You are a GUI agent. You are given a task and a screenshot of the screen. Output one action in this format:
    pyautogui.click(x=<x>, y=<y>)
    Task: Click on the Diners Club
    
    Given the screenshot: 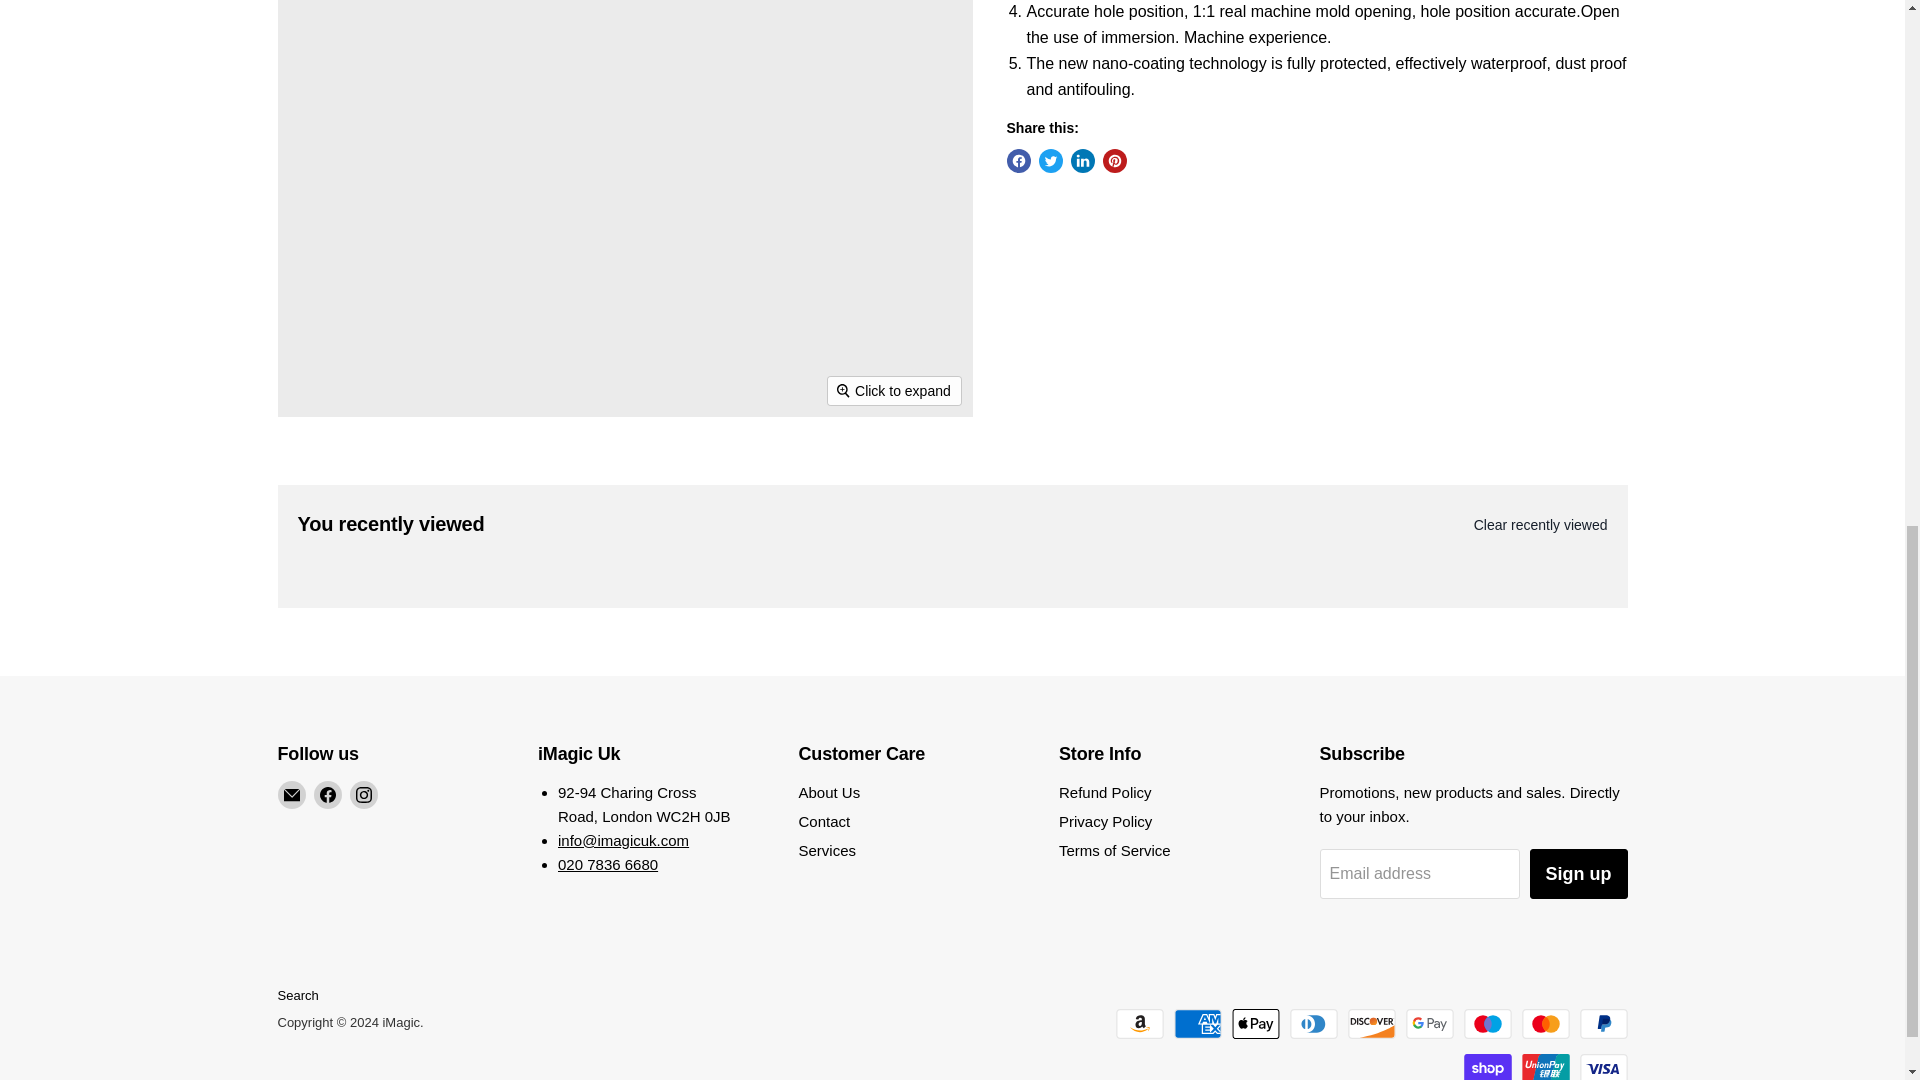 What is the action you would take?
    pyautogui.click(x=1314, y=1023)
    